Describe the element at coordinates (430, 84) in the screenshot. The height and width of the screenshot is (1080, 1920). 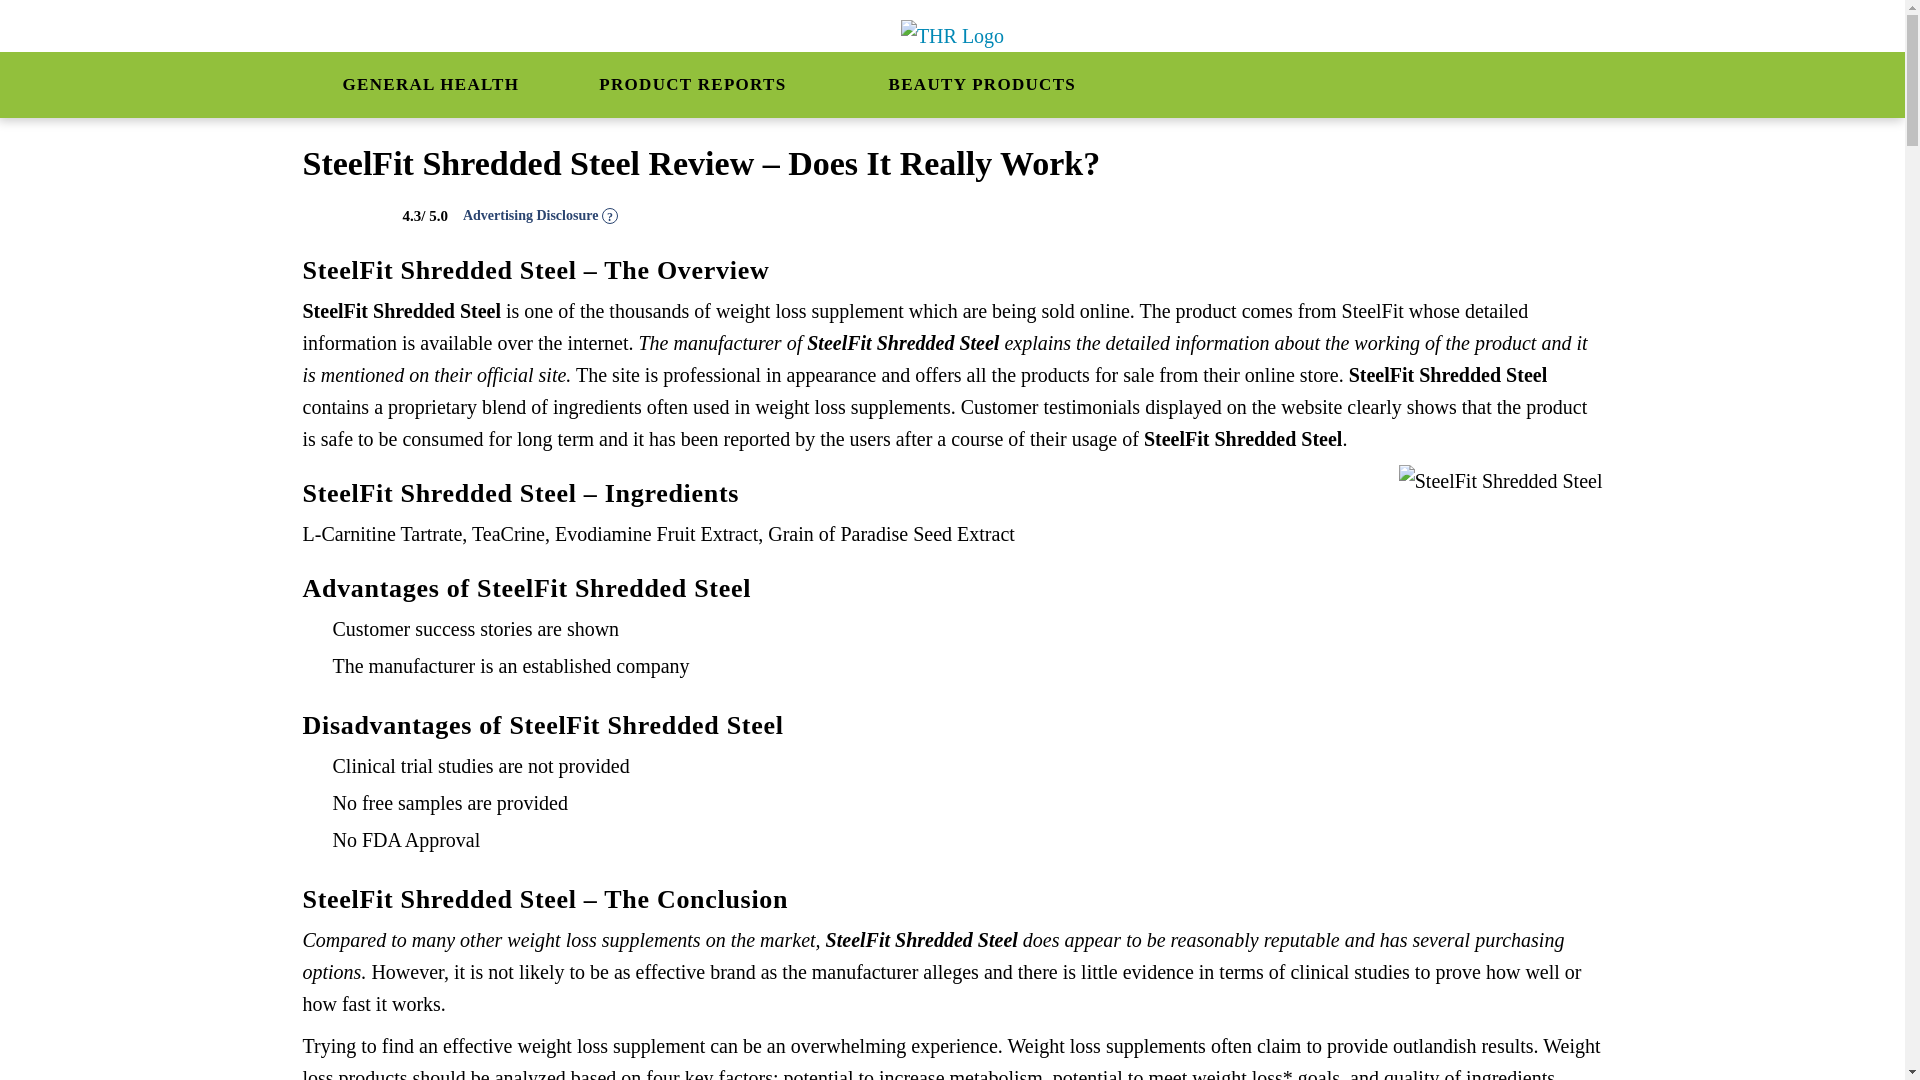
I see `GENERAL HEALTH` at that location.